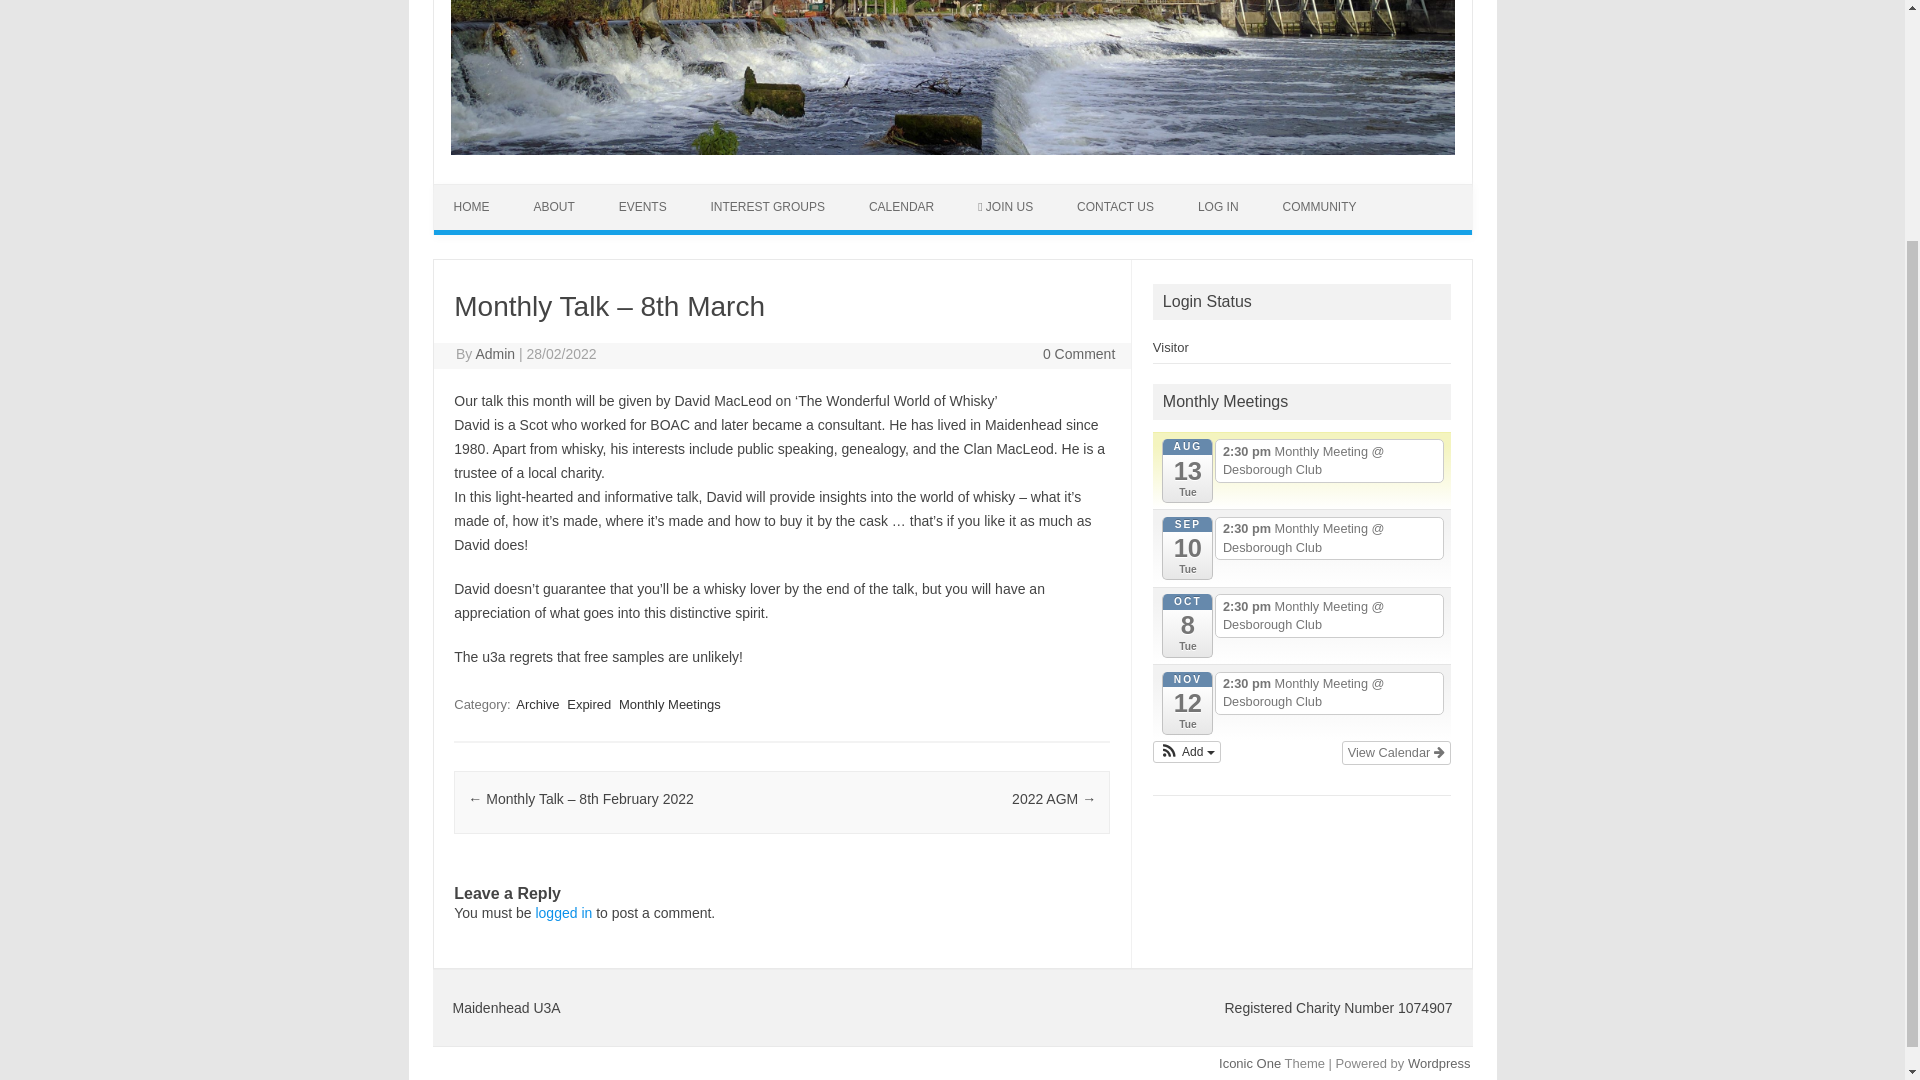 The width and height of the screenshot is (1920, 1080). I want to click on EVENTS, so click(643, 206).